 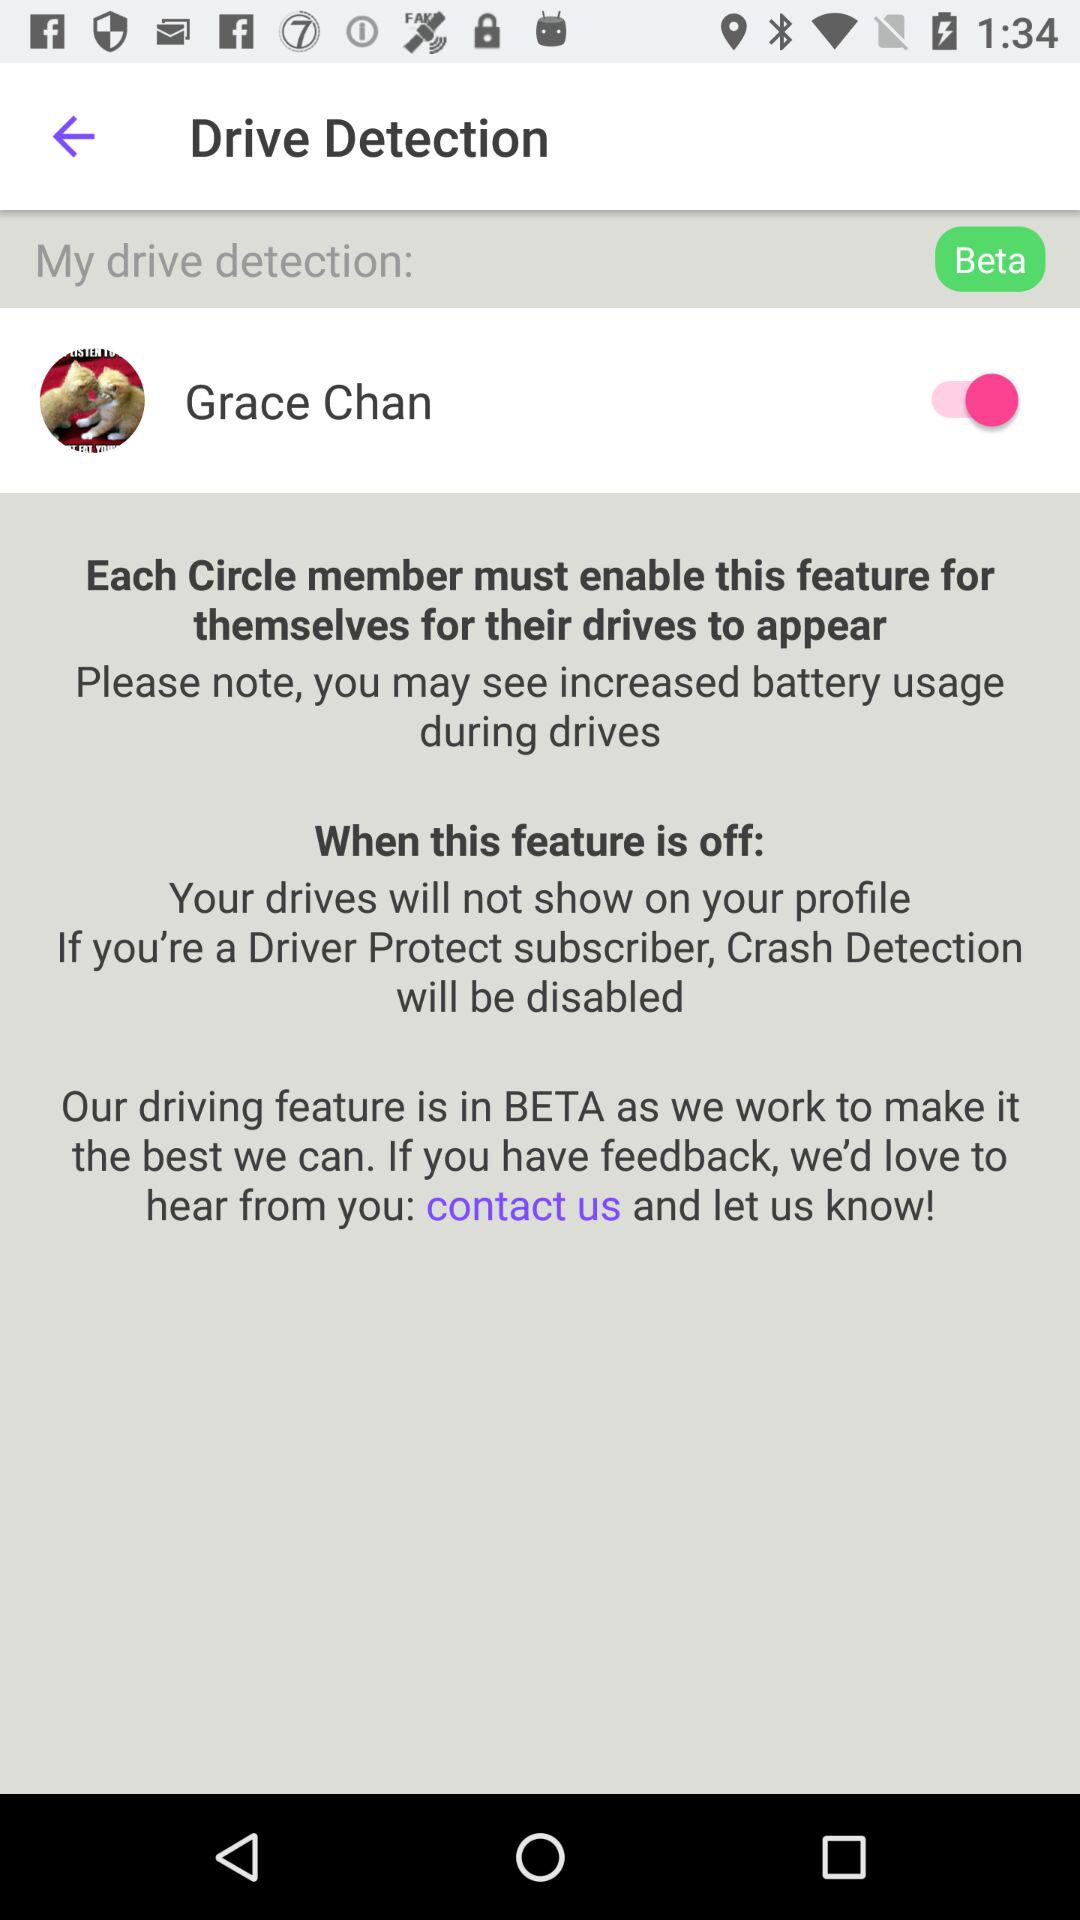 I want to click on flip until the our driving feature item, so click(x=540, y=1128).